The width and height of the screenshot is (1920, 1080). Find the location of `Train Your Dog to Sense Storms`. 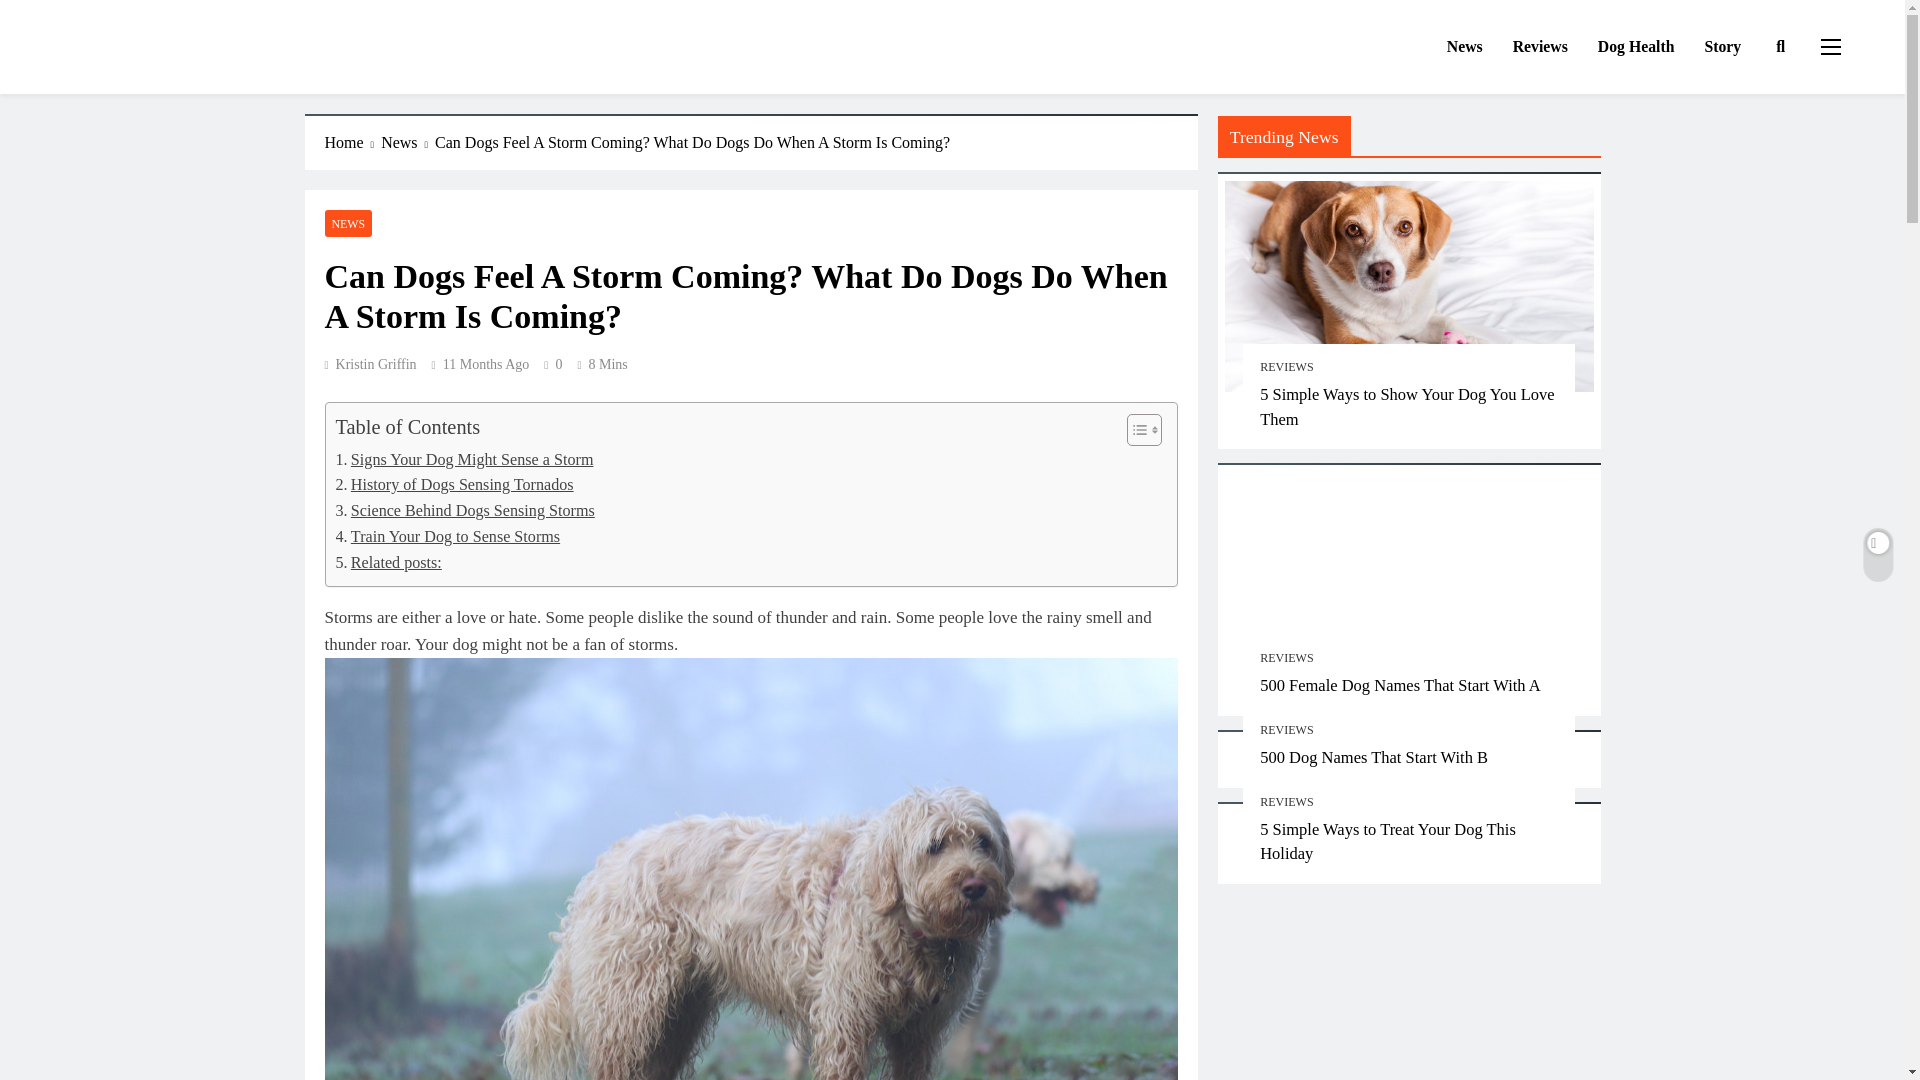

Train Your Dog to Sense Storms is located at coordinates (448, 536).